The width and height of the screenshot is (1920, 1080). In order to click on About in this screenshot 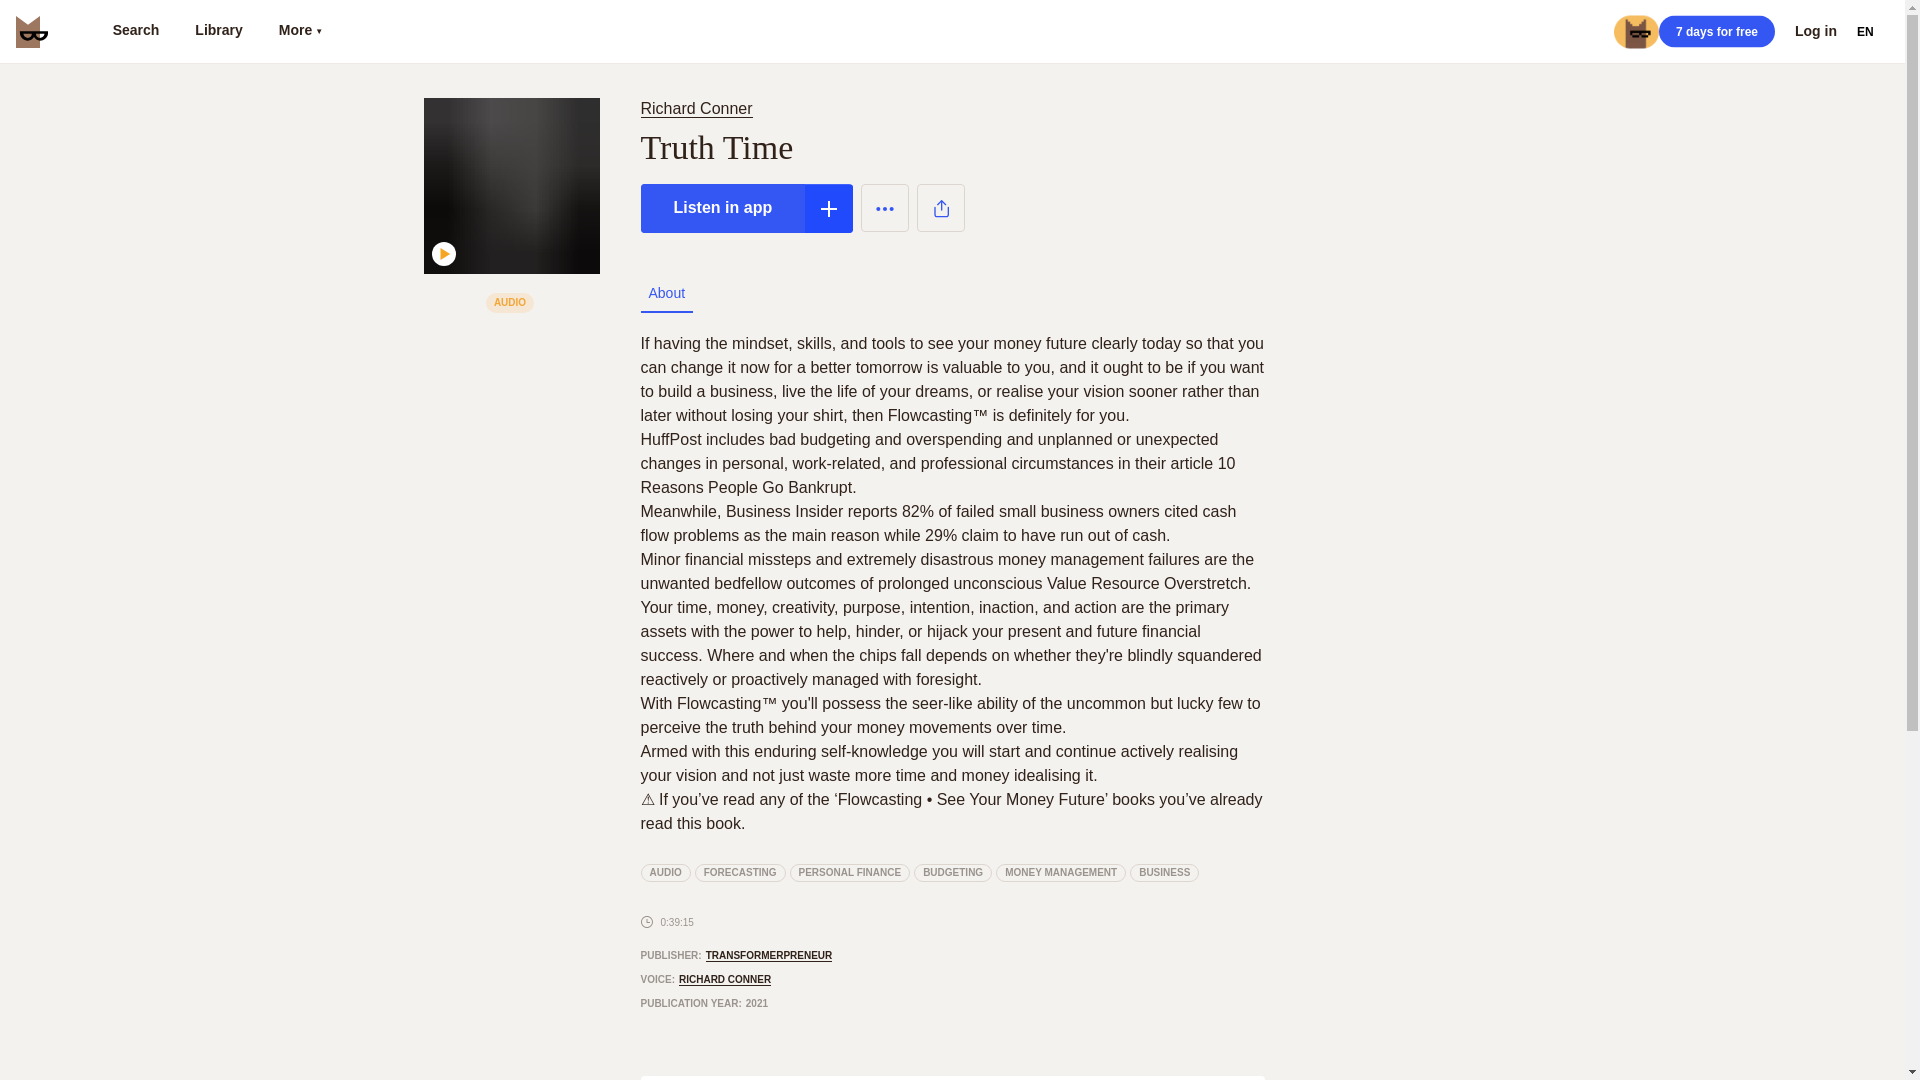, I will do `click(666, 293)`.